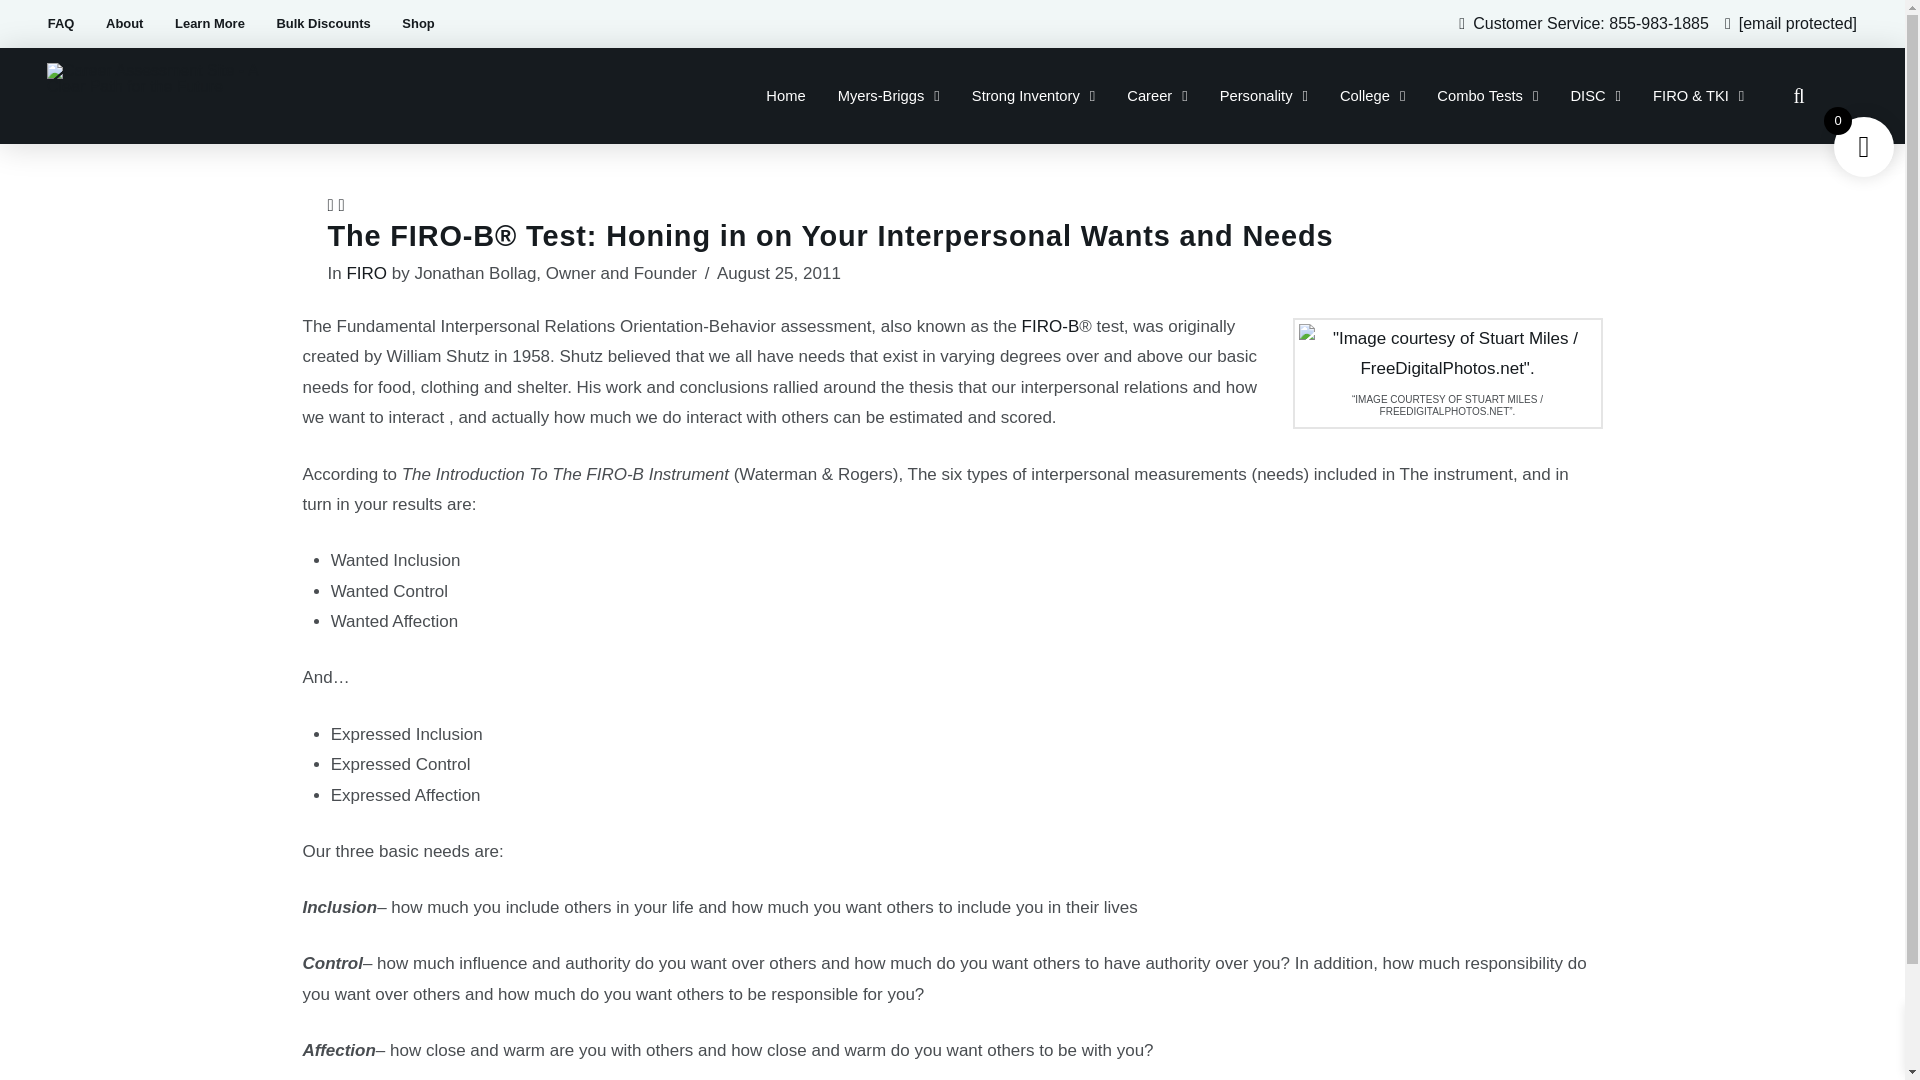 The height and width of the screenshot is (1080, 1920). Describe the element at coordinates (124, 24) in the screenshot. I see `About` at that location.